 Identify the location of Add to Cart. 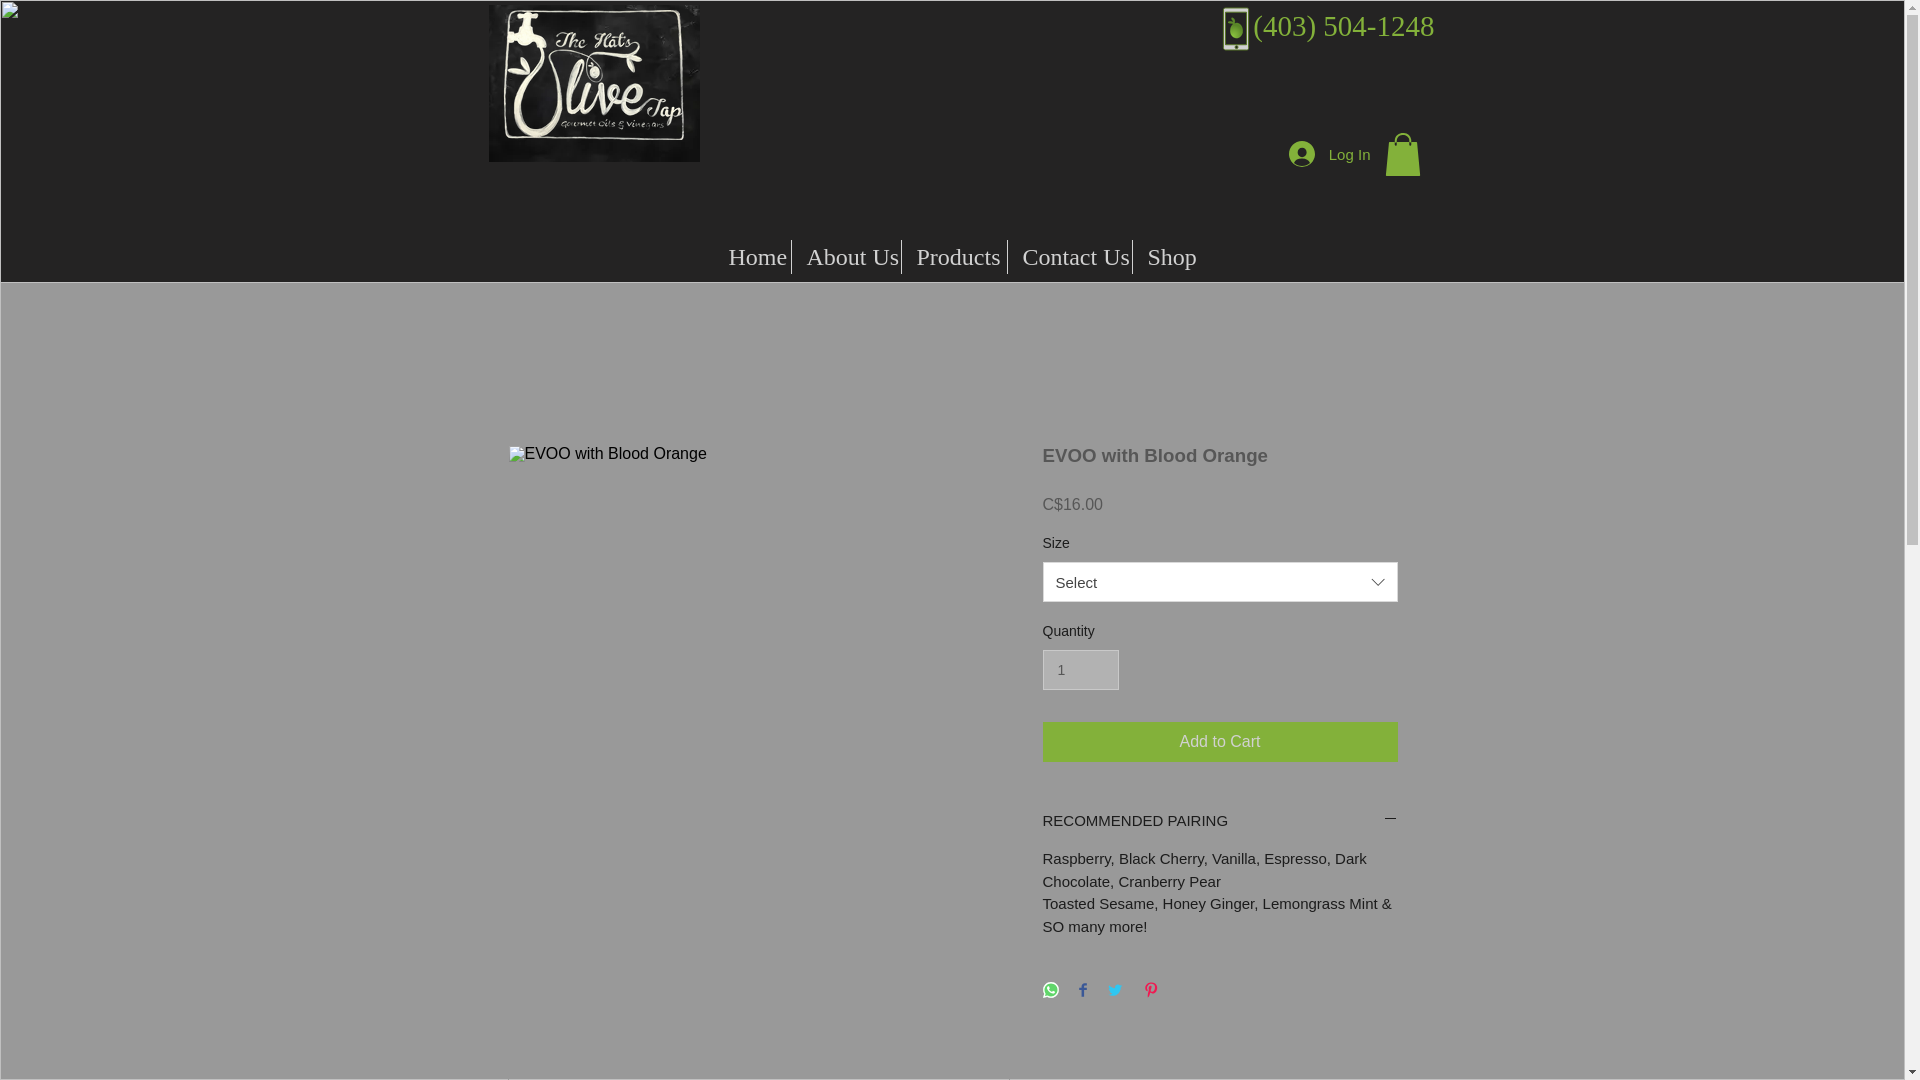
(1220, 742).